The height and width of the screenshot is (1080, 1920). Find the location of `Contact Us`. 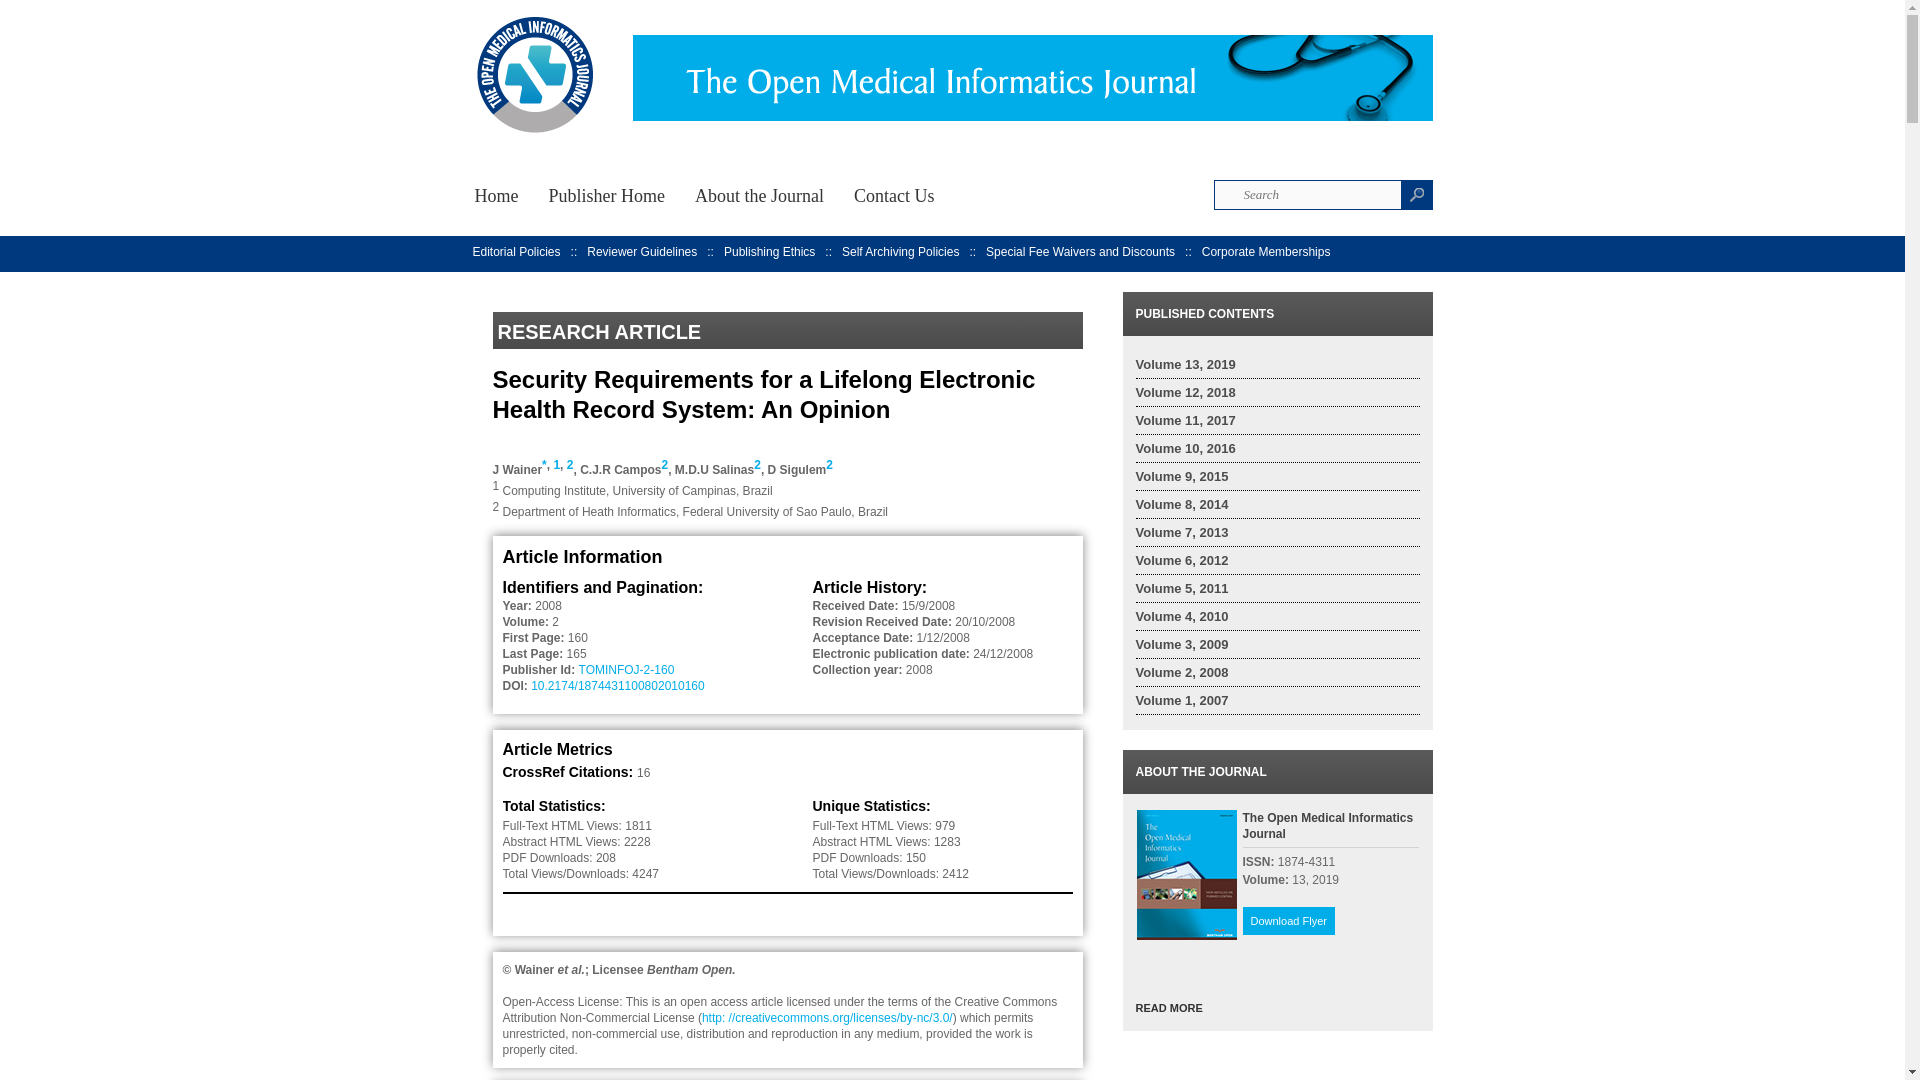

Contact Us is located at coordinates (894, 193).